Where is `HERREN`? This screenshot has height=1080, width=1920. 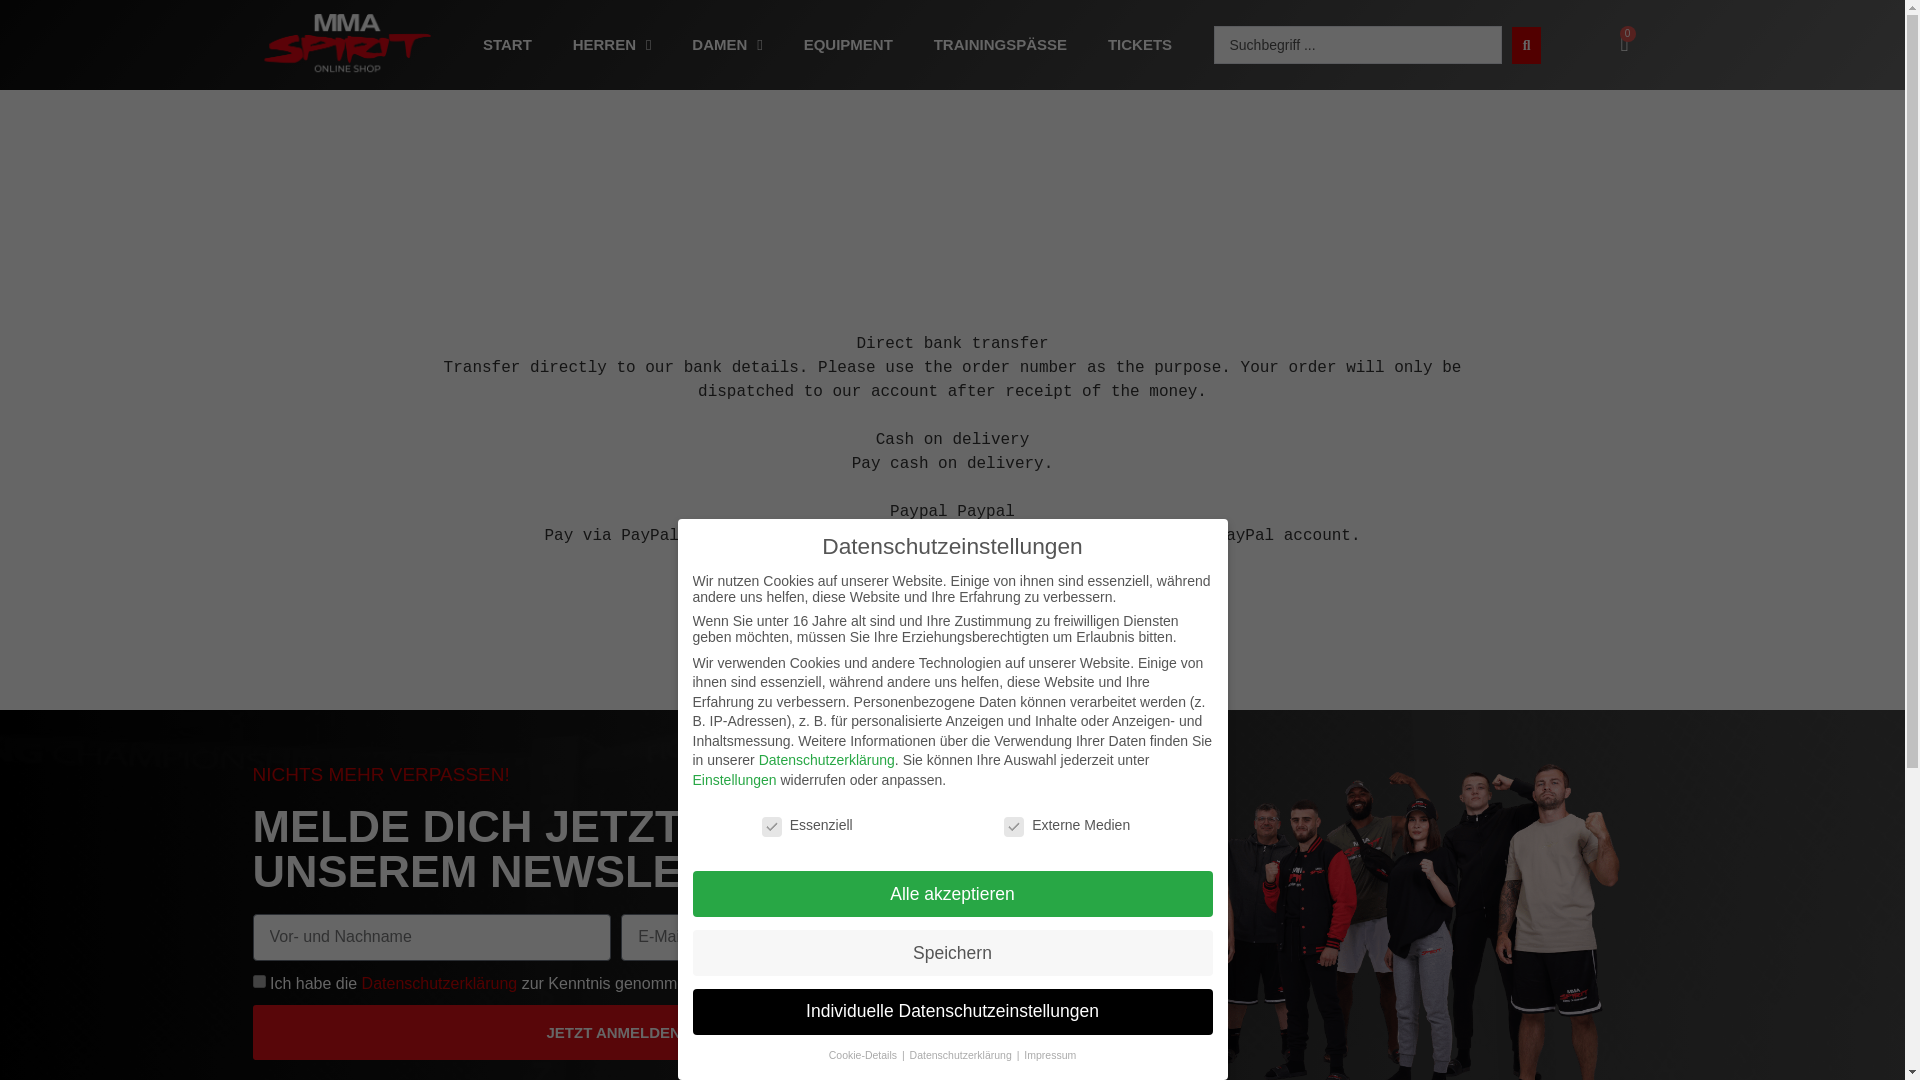
HERREN is located at coordinates (611, 44).